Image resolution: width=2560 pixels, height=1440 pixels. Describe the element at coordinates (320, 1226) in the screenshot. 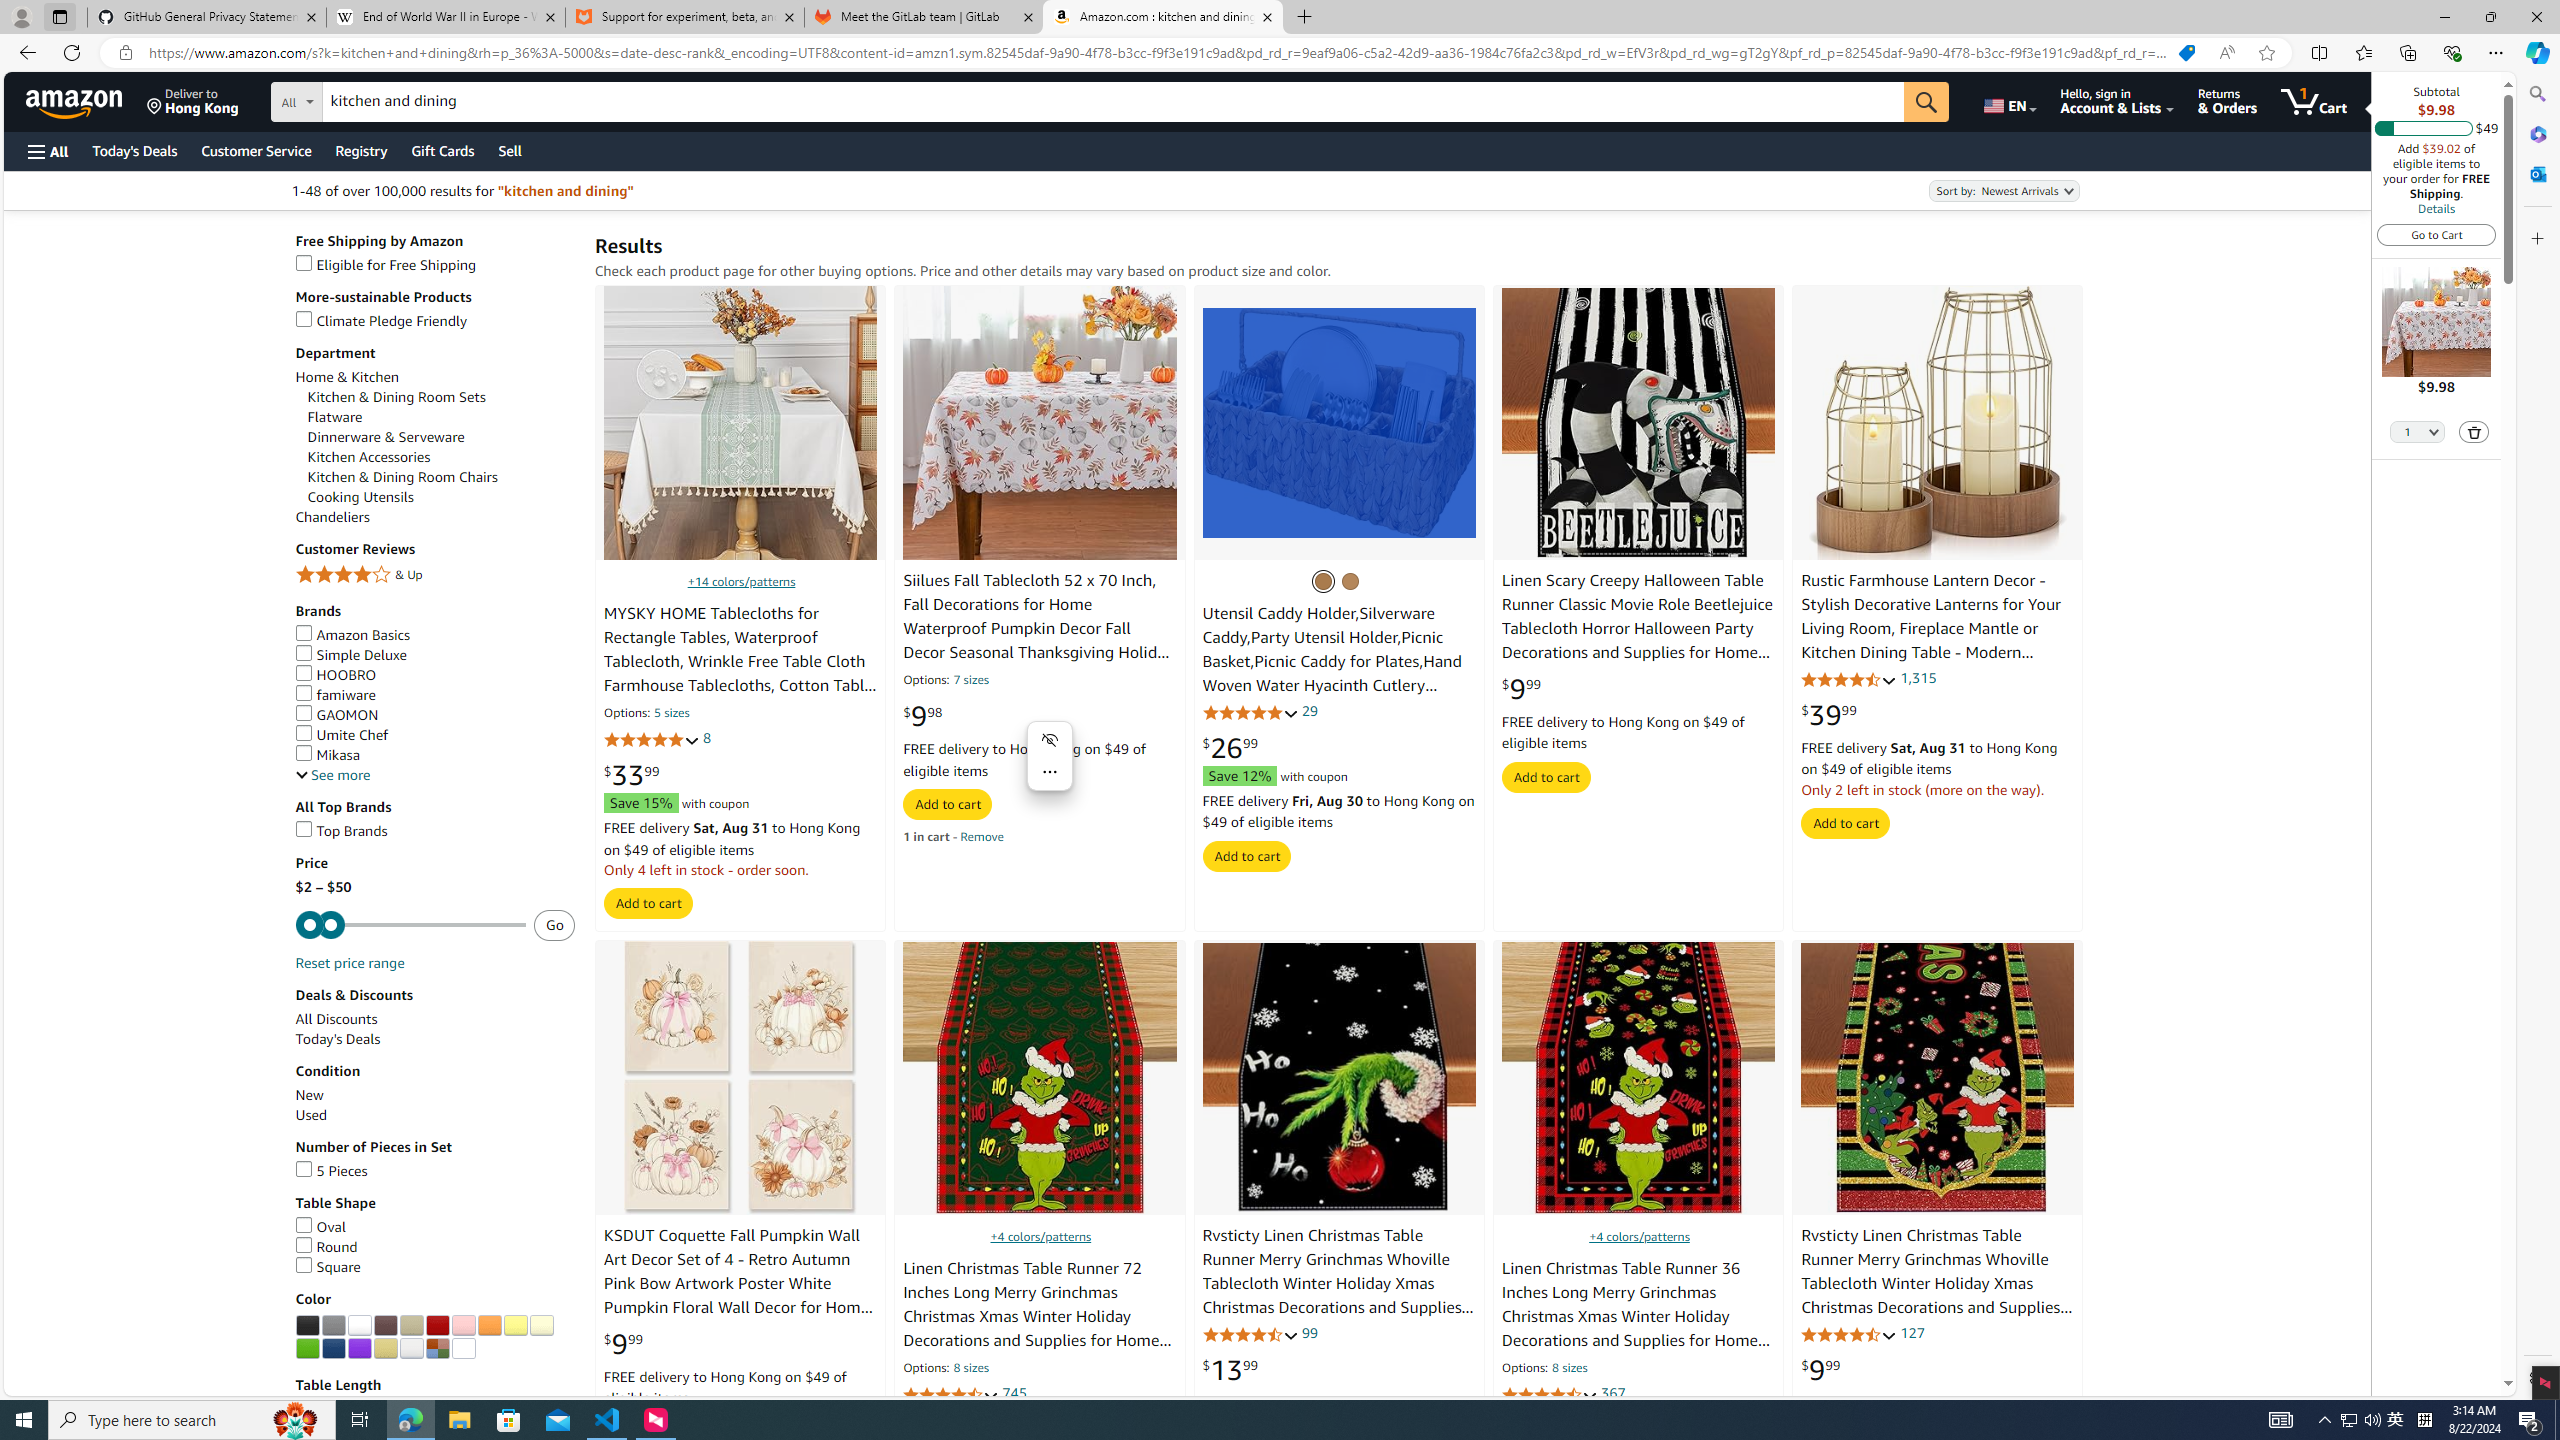

I see `Oval` at that location.